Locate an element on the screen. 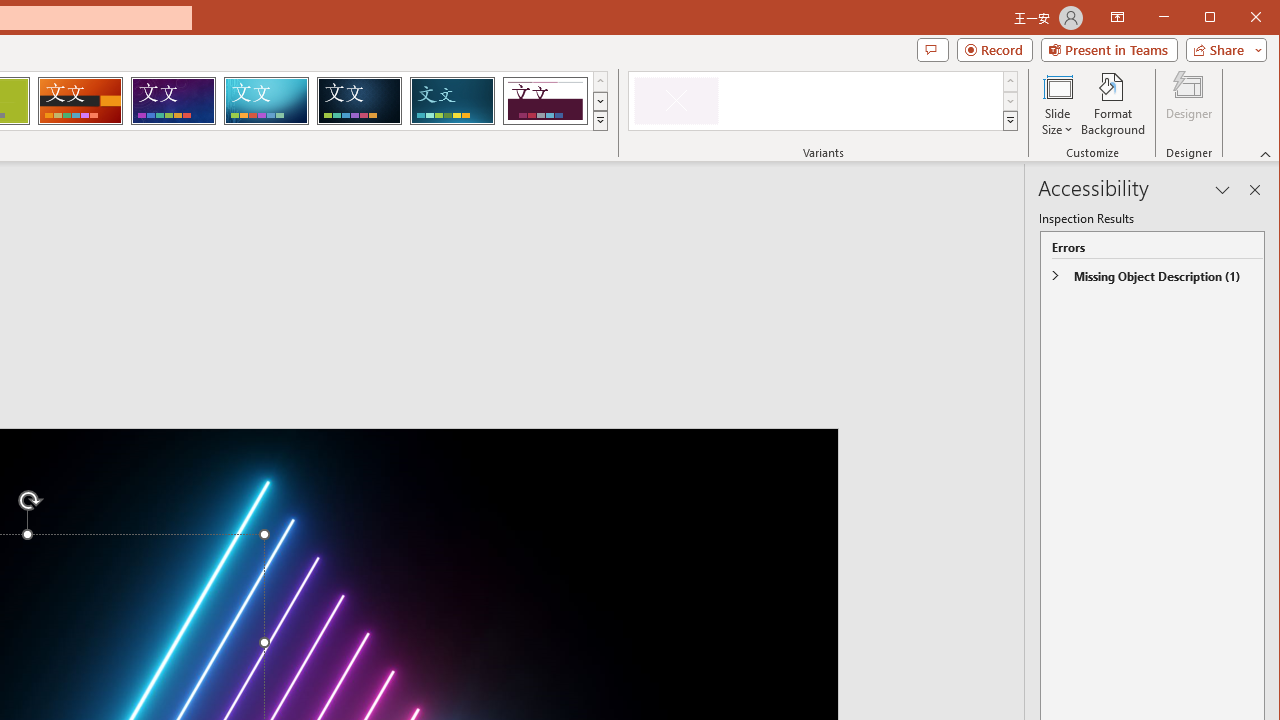  Celestial is located at coordinates (173, 100).